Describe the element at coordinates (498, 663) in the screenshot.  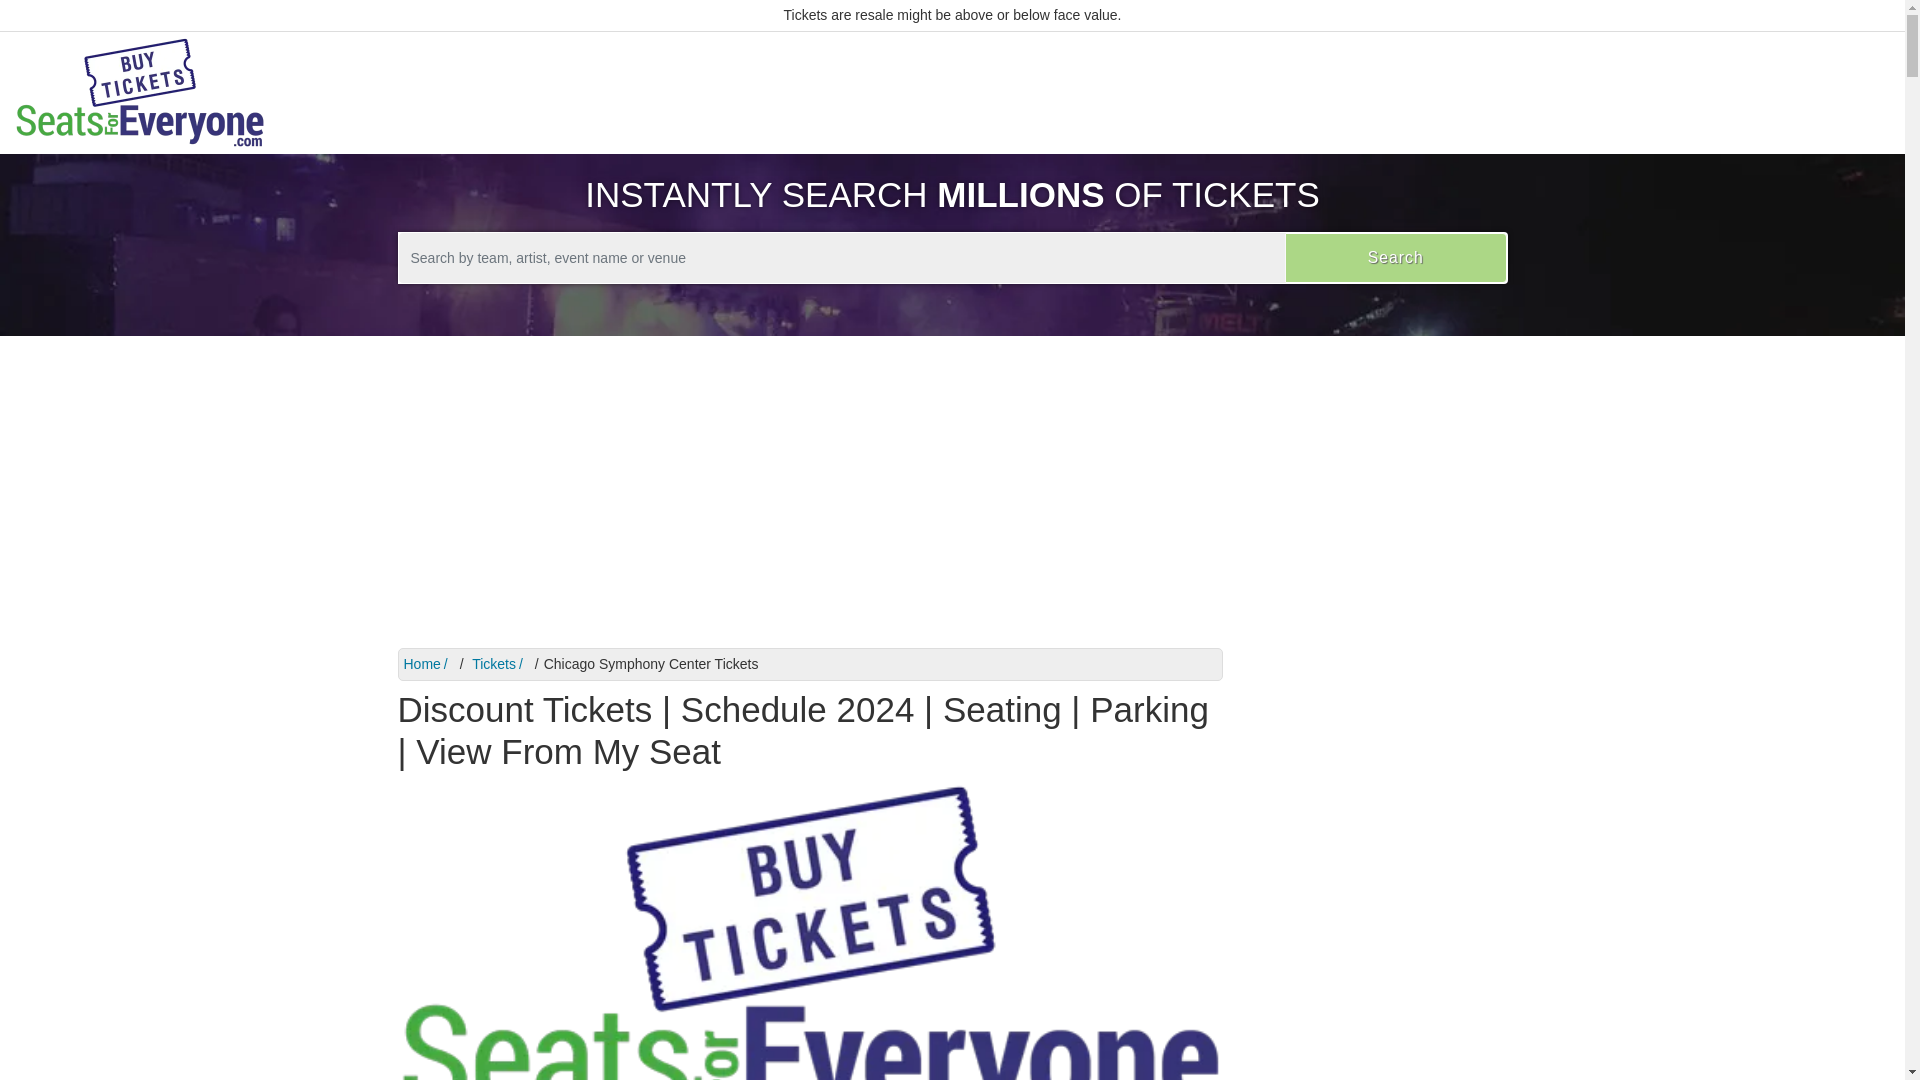
I see `Tickets` at that location.